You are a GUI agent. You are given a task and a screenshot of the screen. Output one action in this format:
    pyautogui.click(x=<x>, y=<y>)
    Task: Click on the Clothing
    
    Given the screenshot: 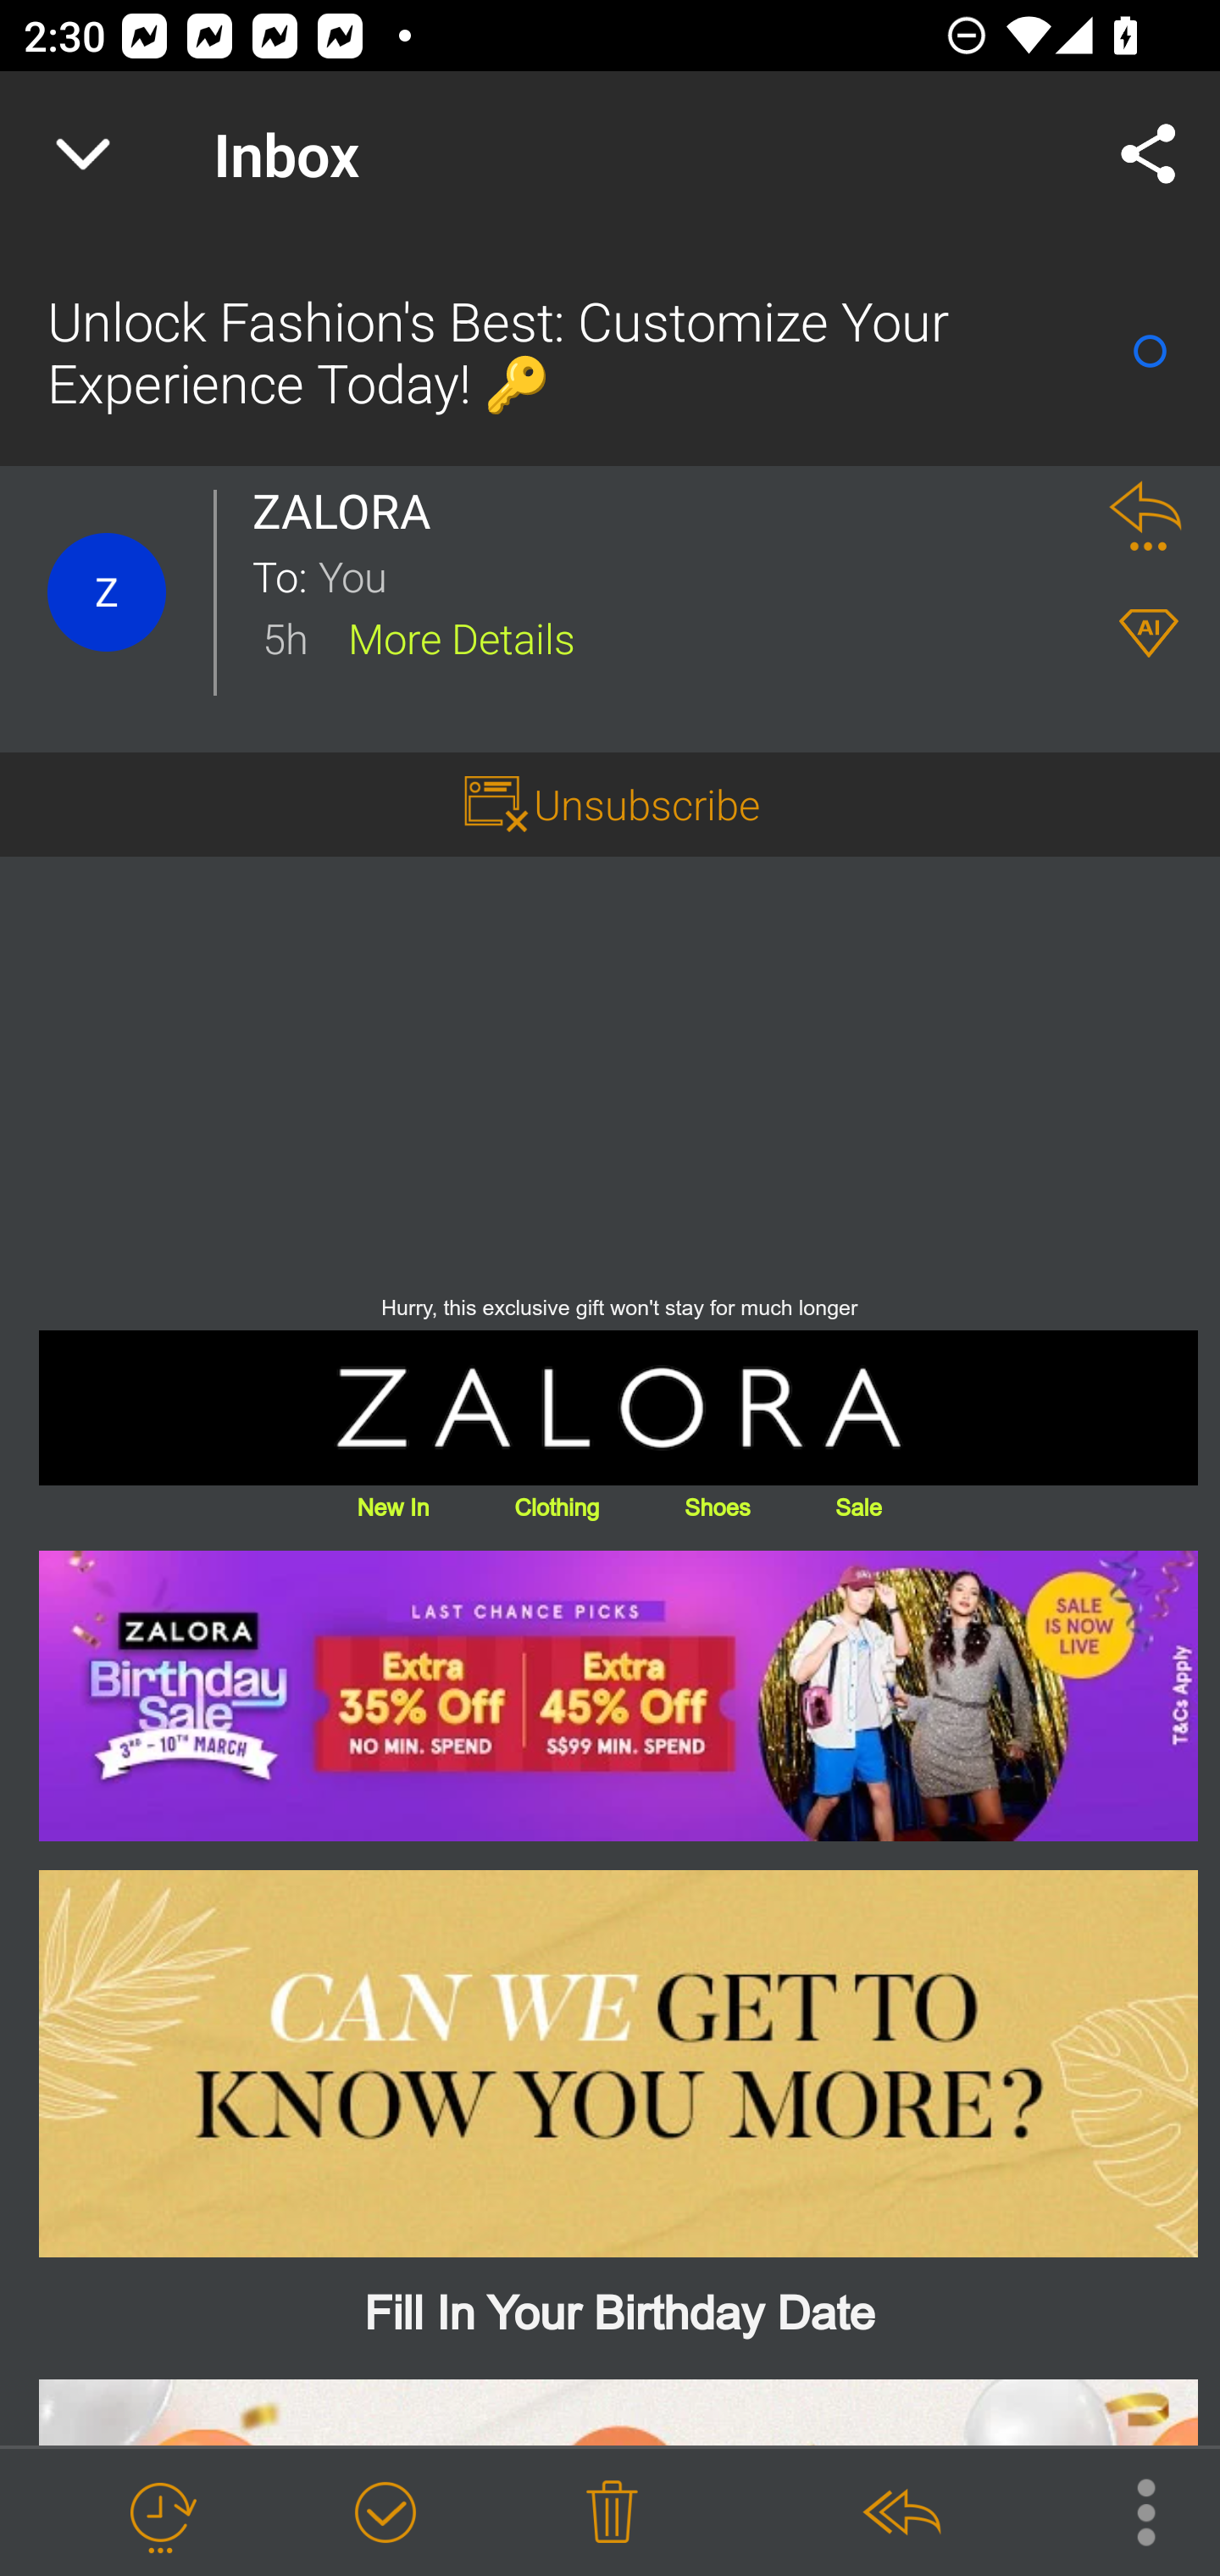 What is the action you would take?
    pyautogui.click(x=556, y=1505)
    